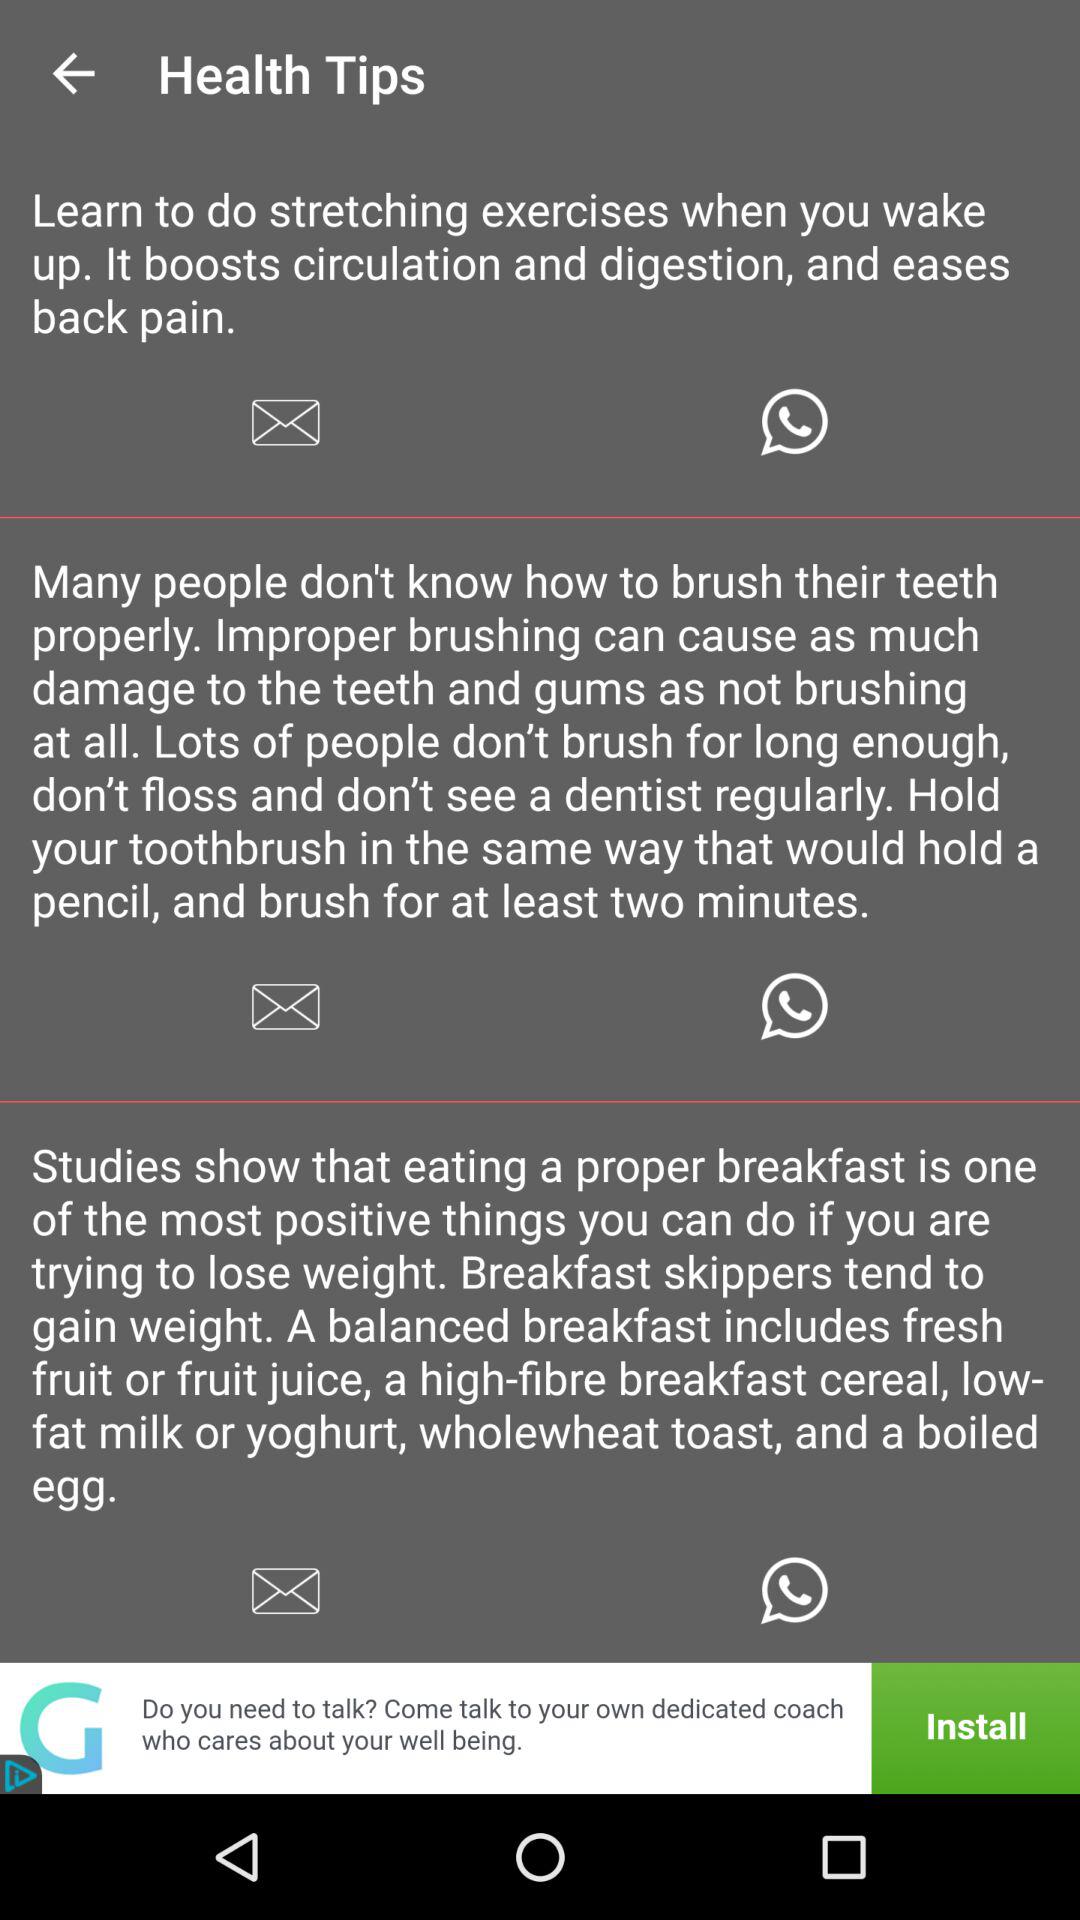 The image size is (1080, 1920). What do you see at coordinates (73, 74) in the screenshot?
I see `choose the icon to the left of the health tips icon` at bounding box center [73, 74].